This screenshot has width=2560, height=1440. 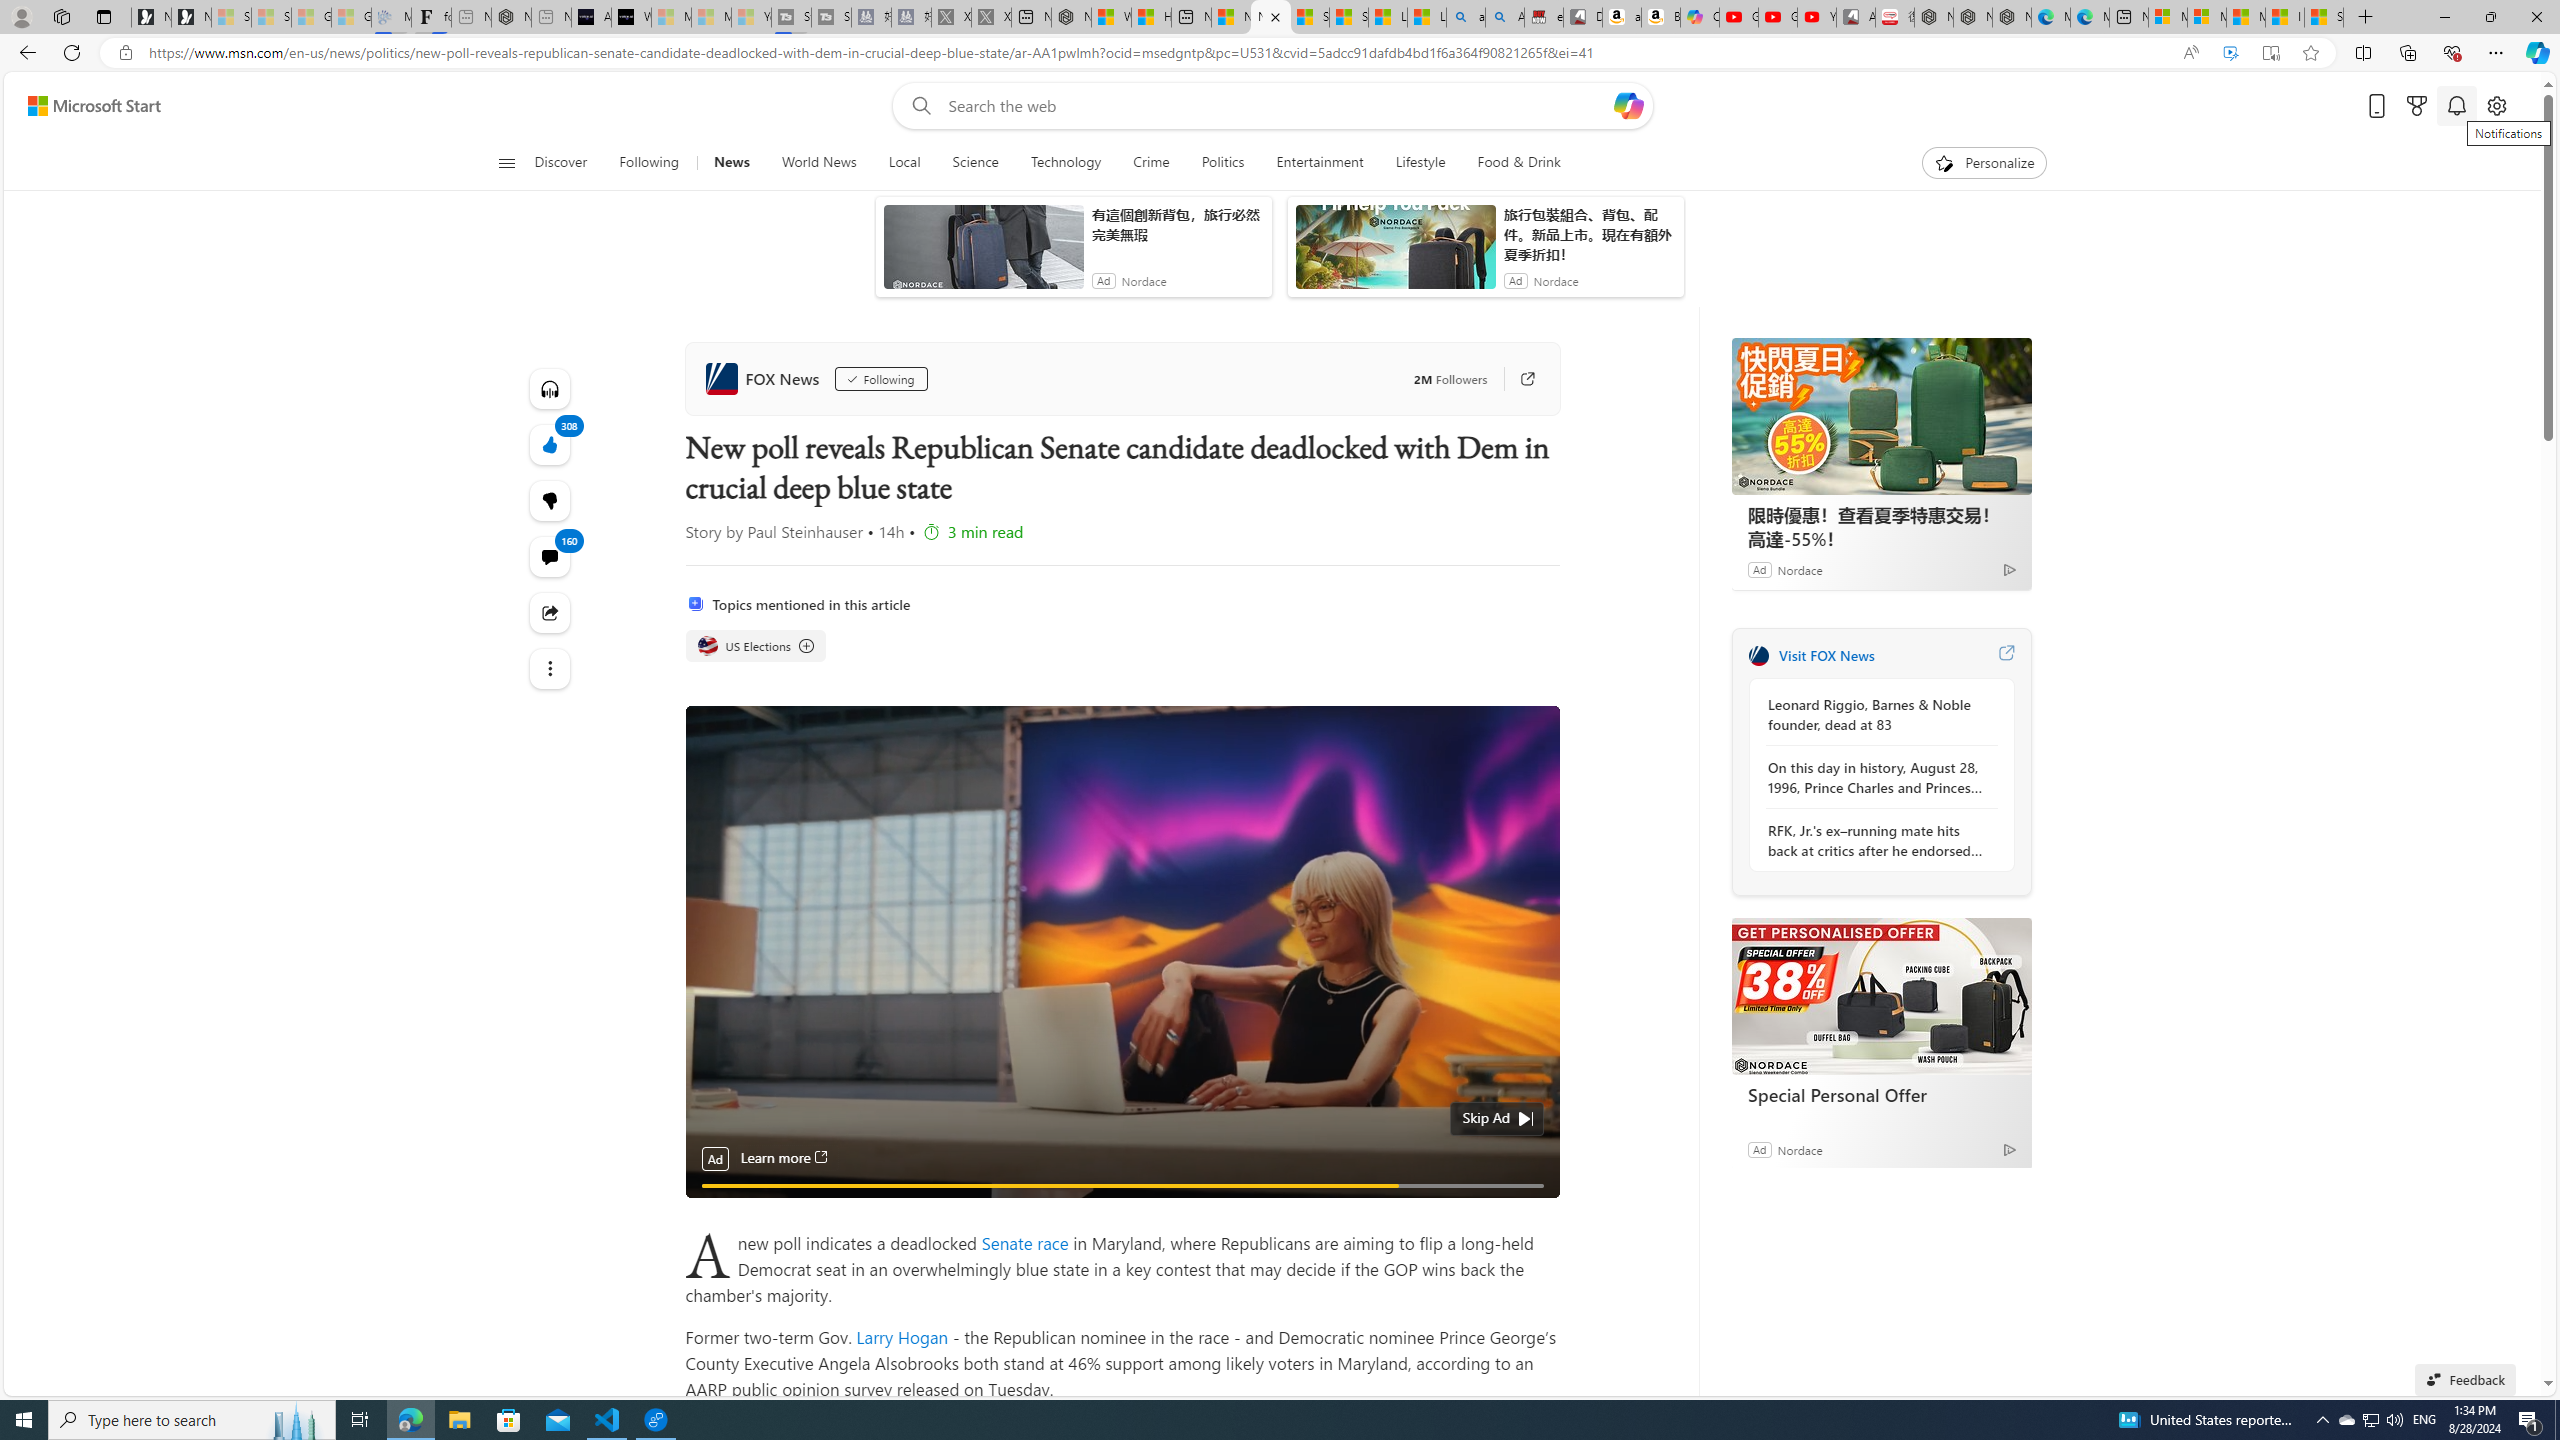 I want to click on FOX News, so click(x=765, y=378).